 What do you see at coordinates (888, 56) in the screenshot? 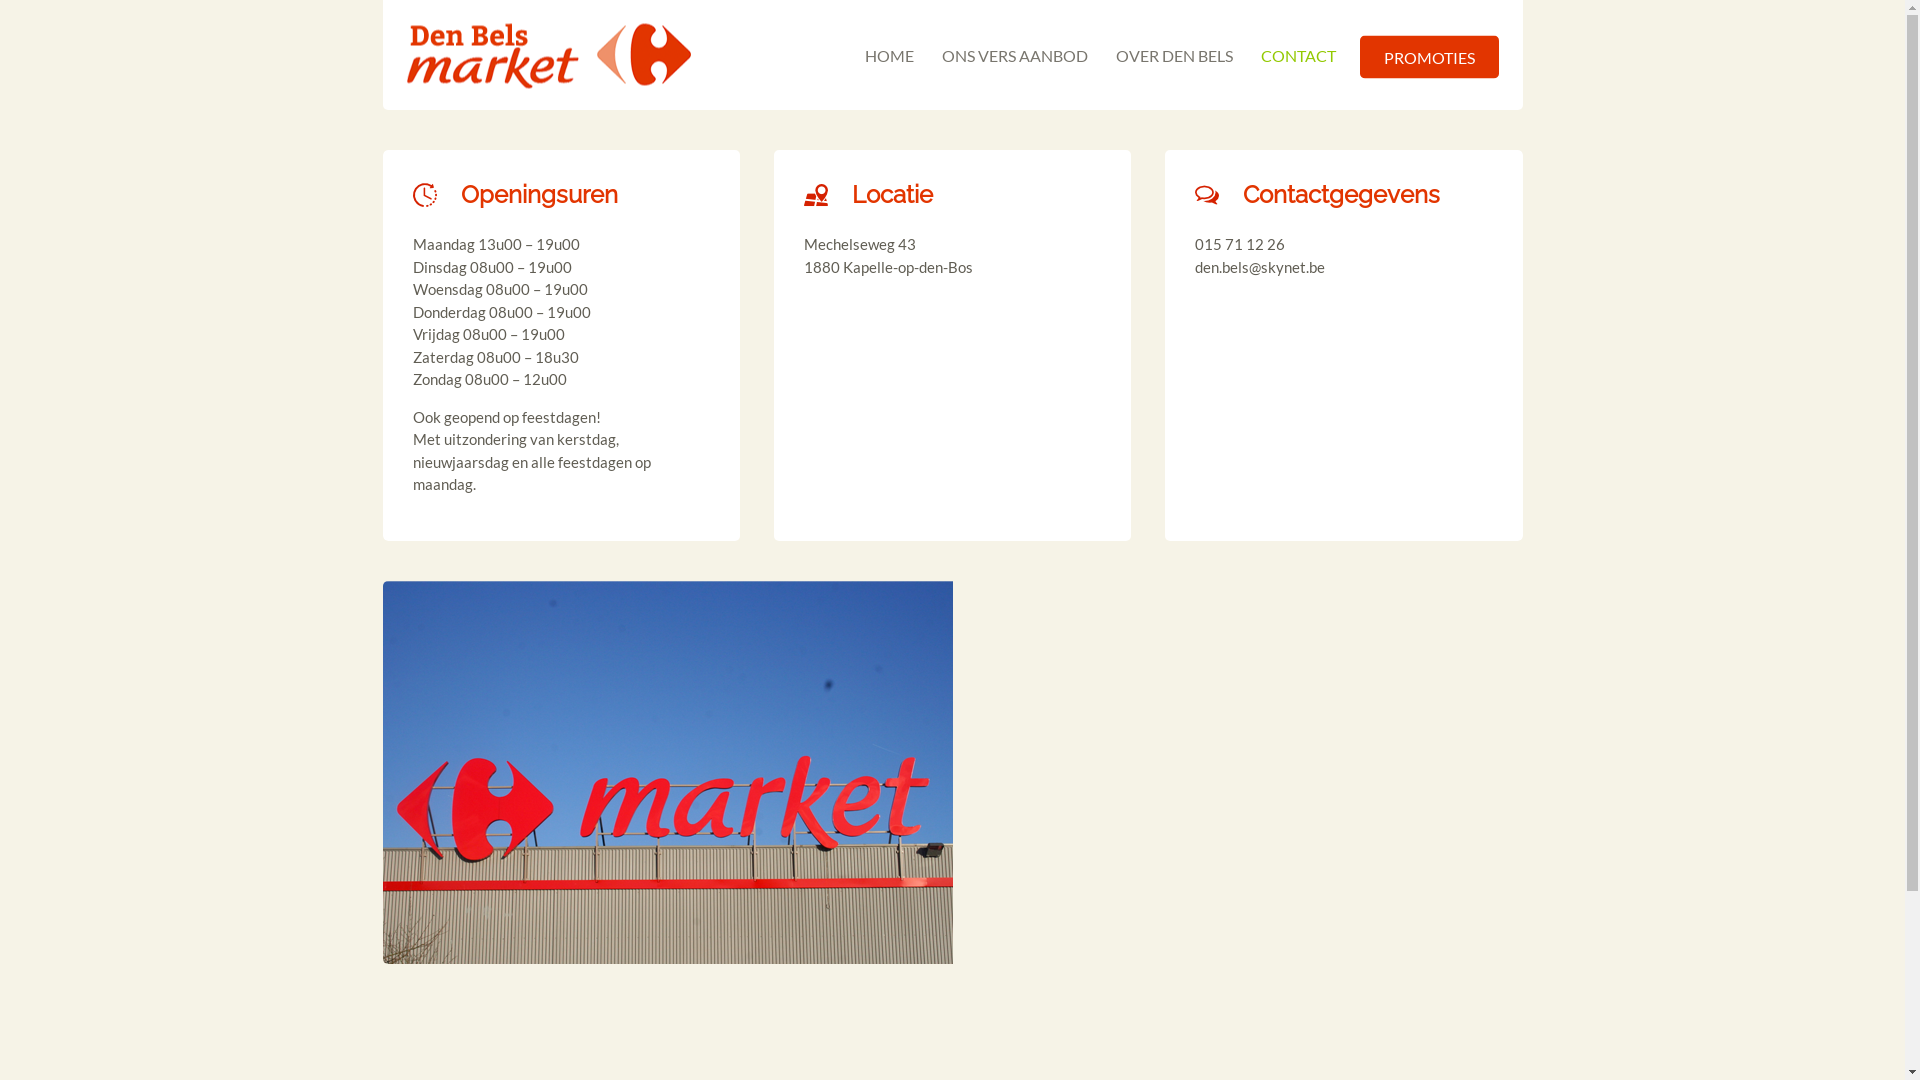
I see `HOME` at bounding box center [888, 56].